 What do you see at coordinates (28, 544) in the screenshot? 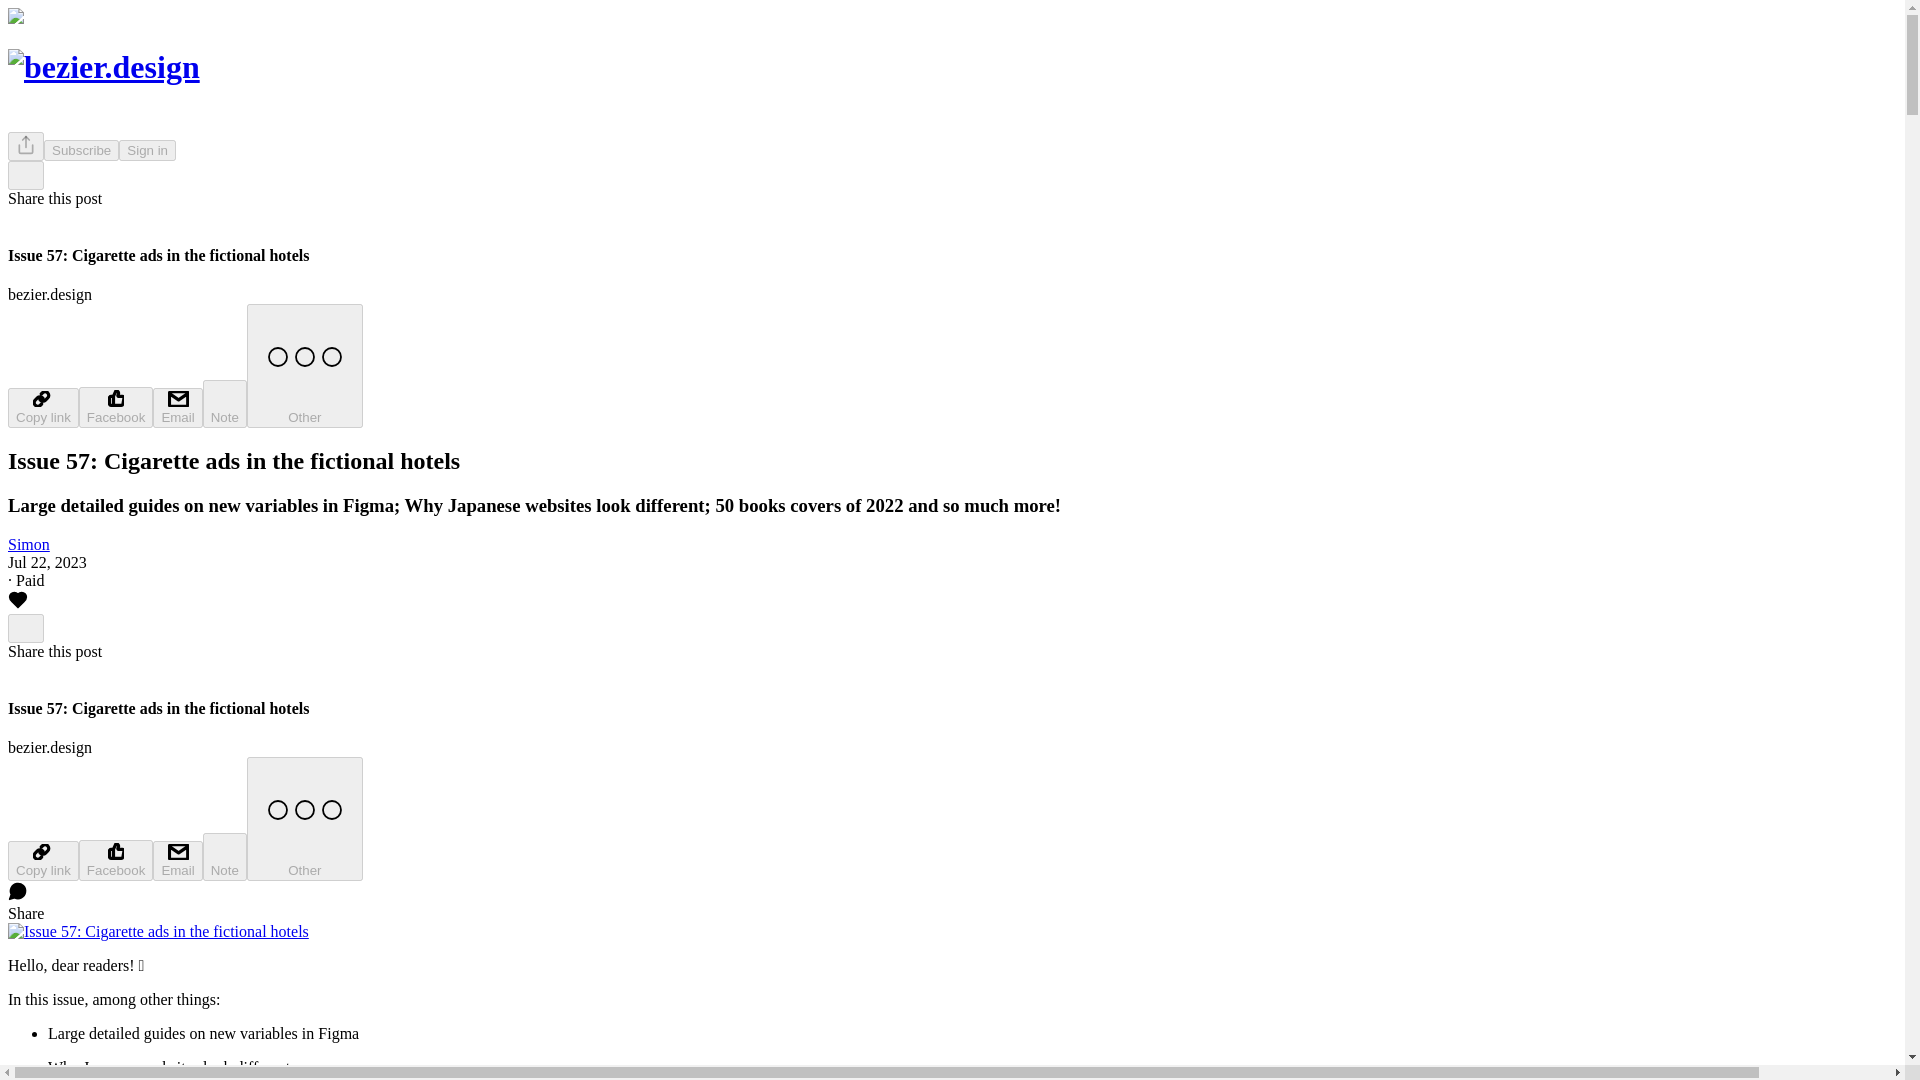
I see `Simon` at bounding box center [28, 544].